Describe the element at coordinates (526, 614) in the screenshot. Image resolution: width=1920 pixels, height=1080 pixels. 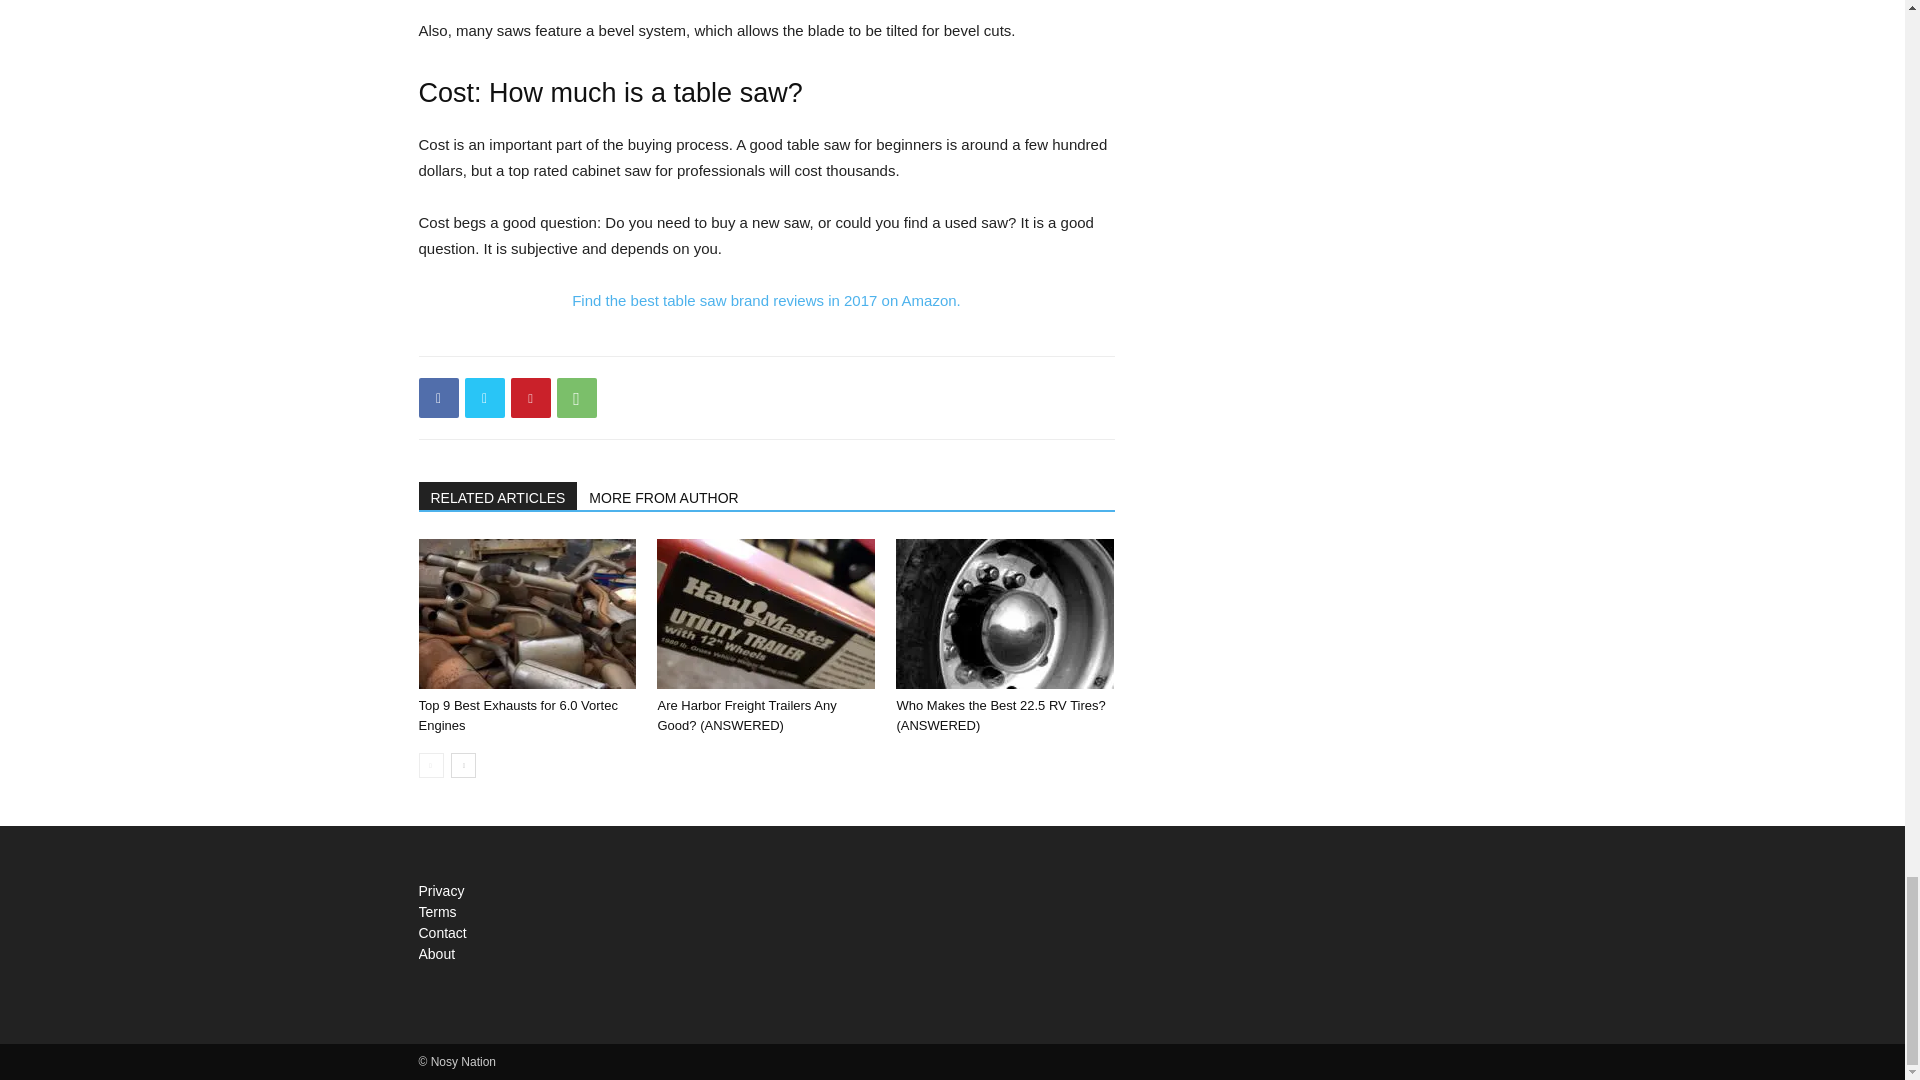
I see `Top 9 Best Exhausts for 6.0 Vortec Engines` at that location.